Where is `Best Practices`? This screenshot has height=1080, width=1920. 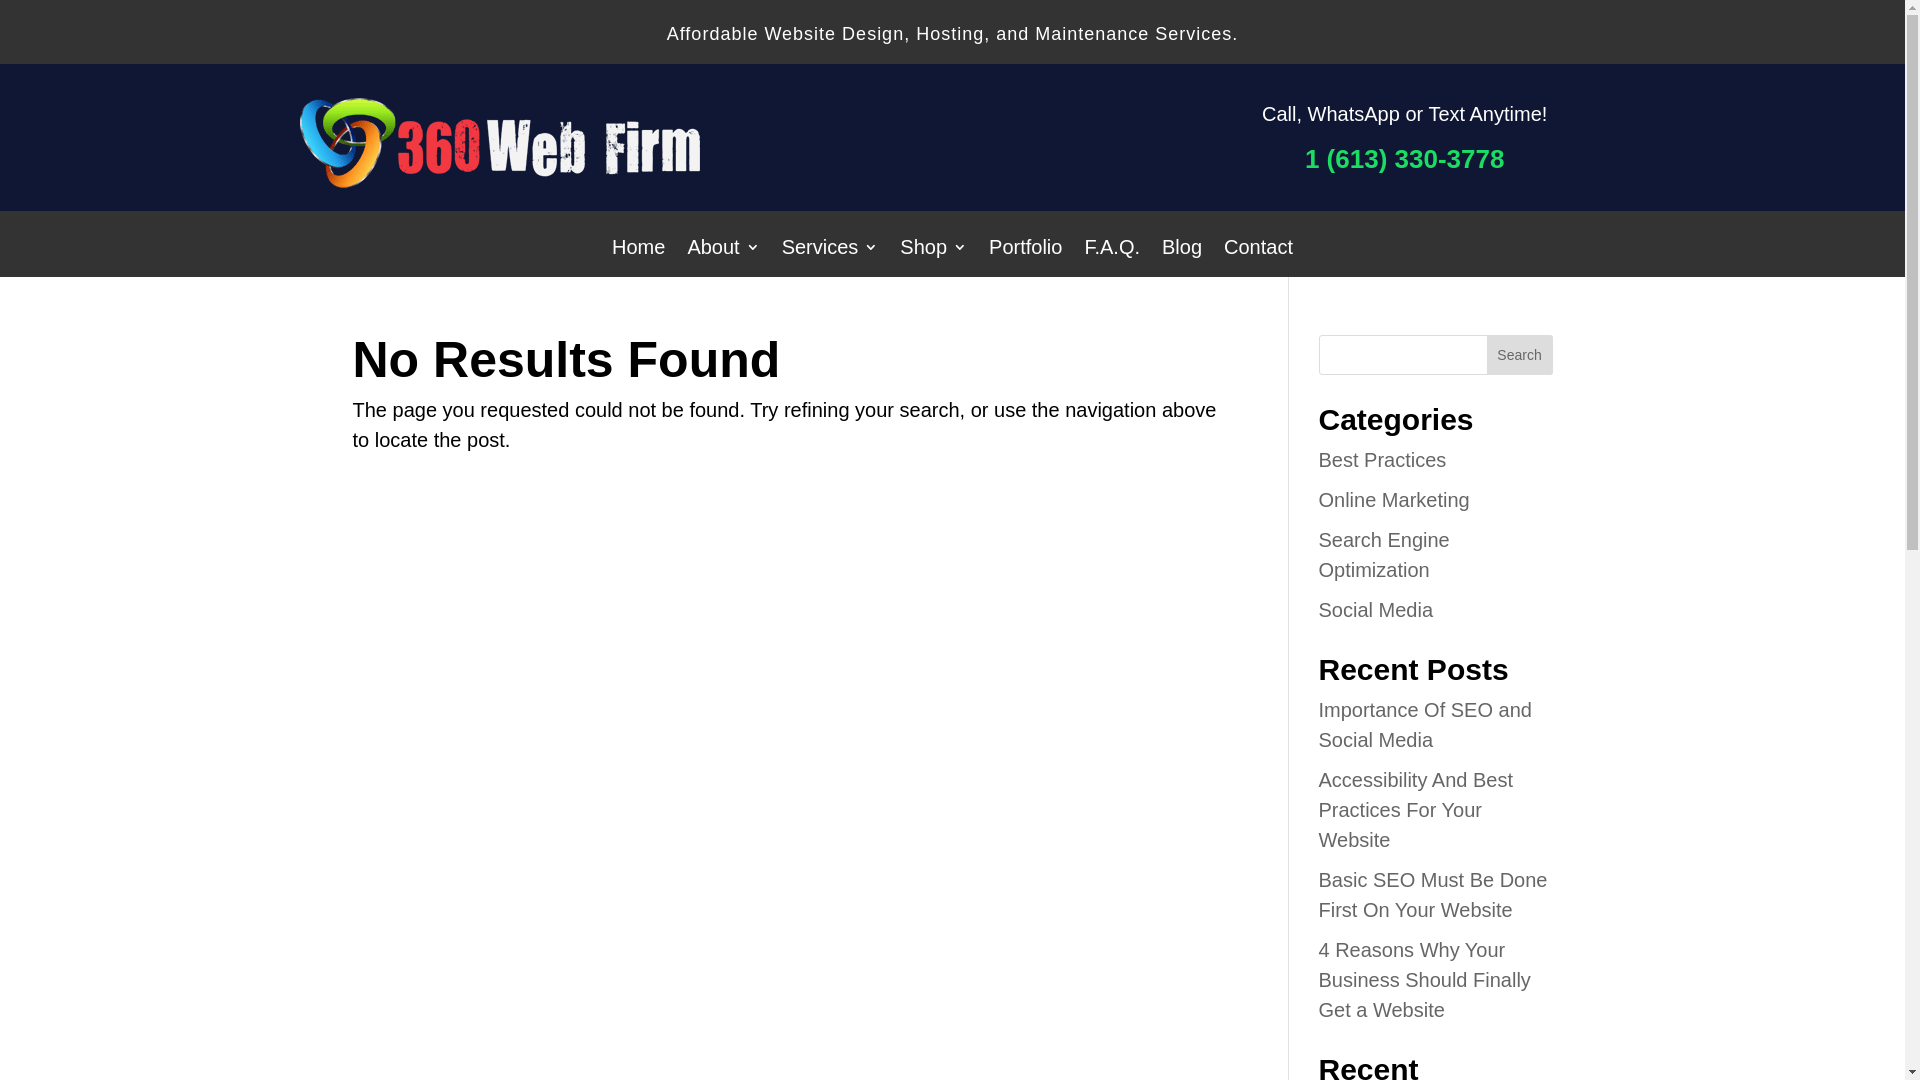 Best Practices is located at coordinates (1382, 460).